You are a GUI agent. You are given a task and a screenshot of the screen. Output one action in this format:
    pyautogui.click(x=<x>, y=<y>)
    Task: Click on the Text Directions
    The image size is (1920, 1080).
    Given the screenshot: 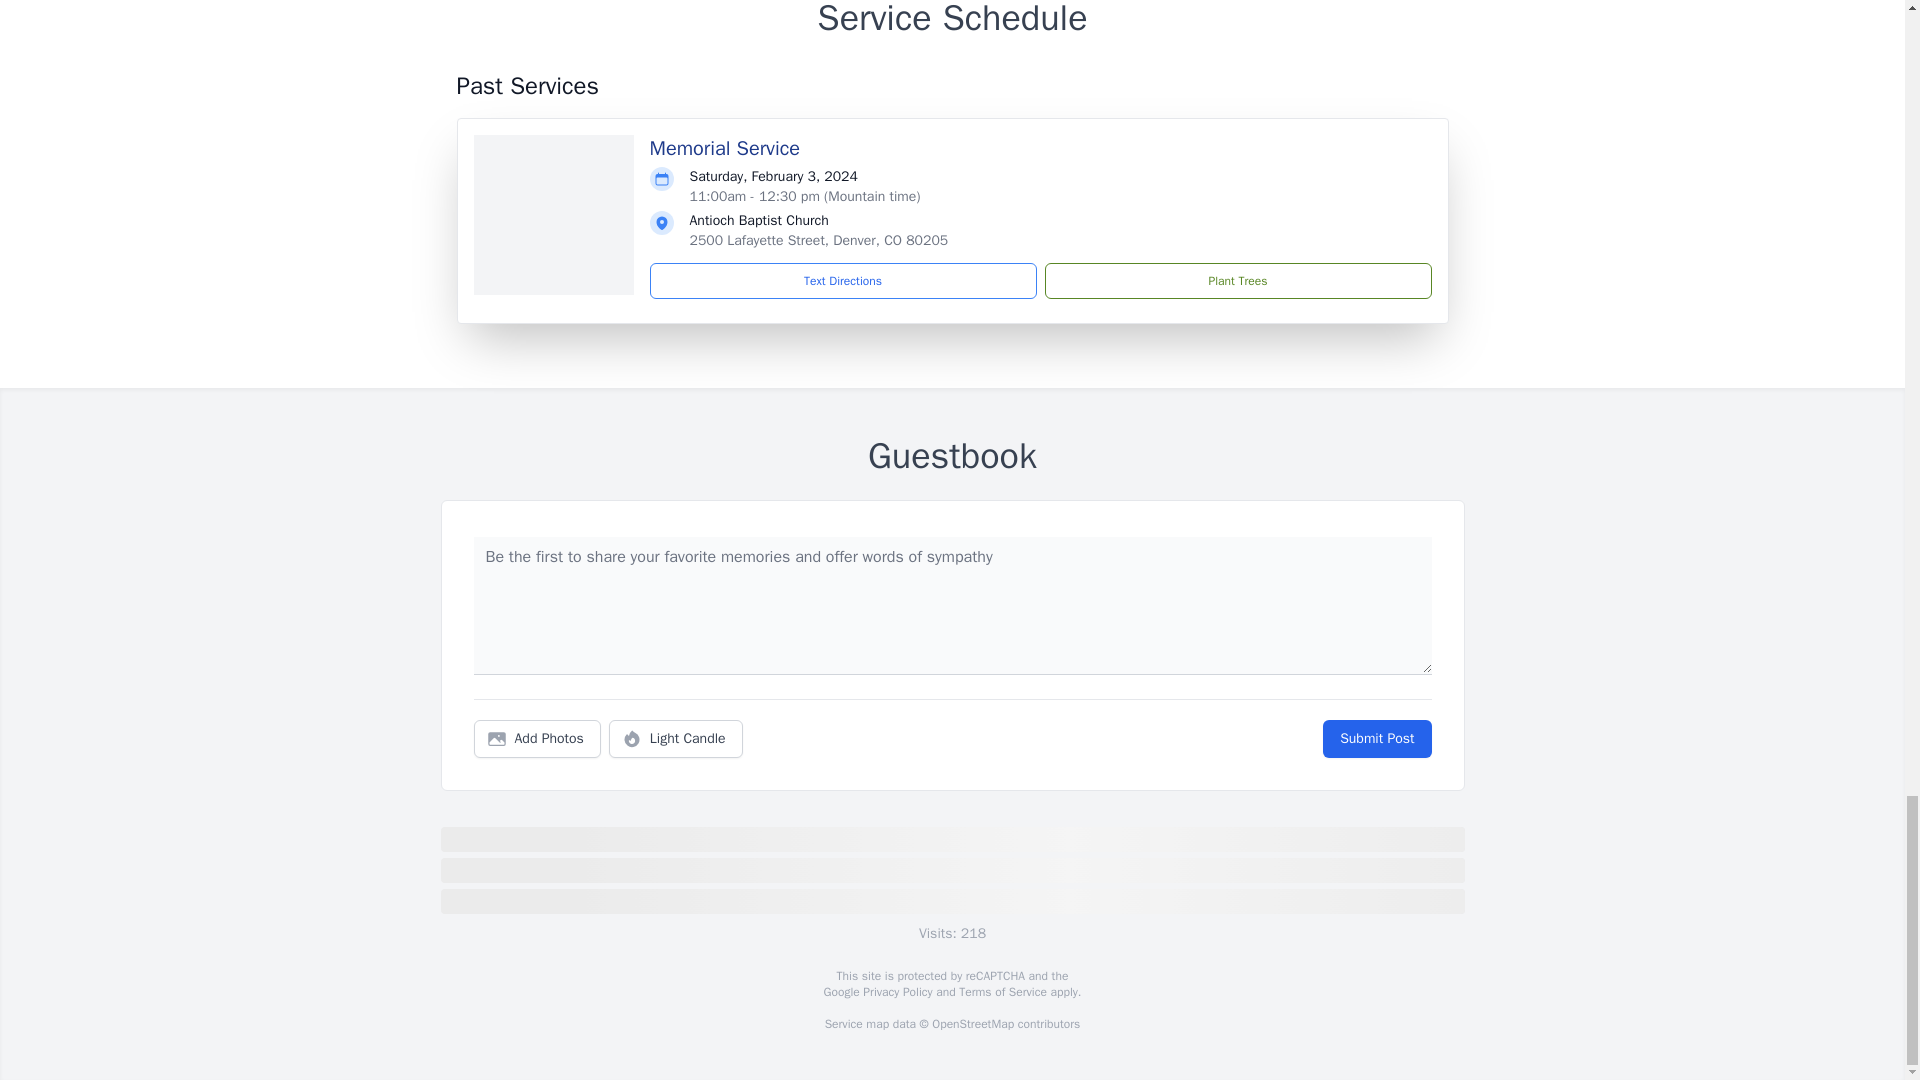 What is the action you would take?
    pyautogui.click(x=843, y=281)
    